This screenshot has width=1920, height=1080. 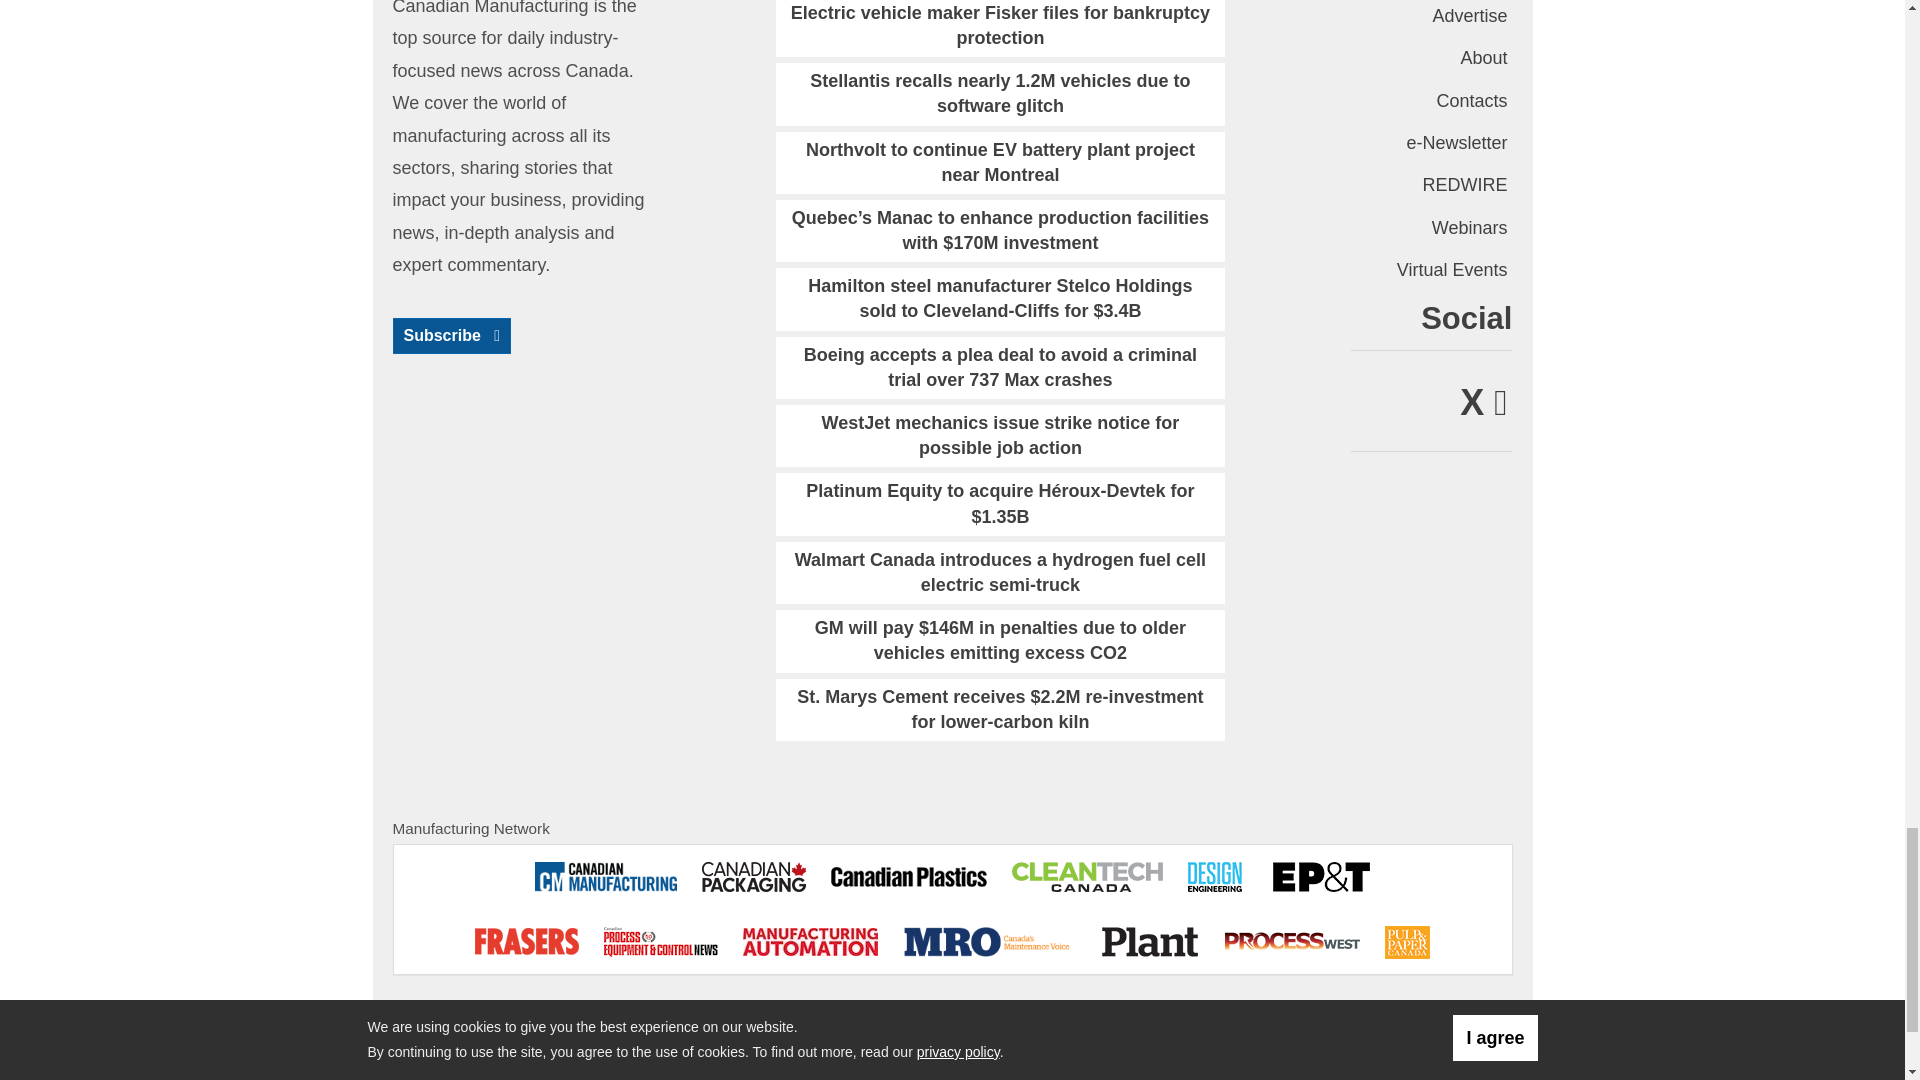 I want to click on Annex Business Media, so click(x=1420, y=1022).